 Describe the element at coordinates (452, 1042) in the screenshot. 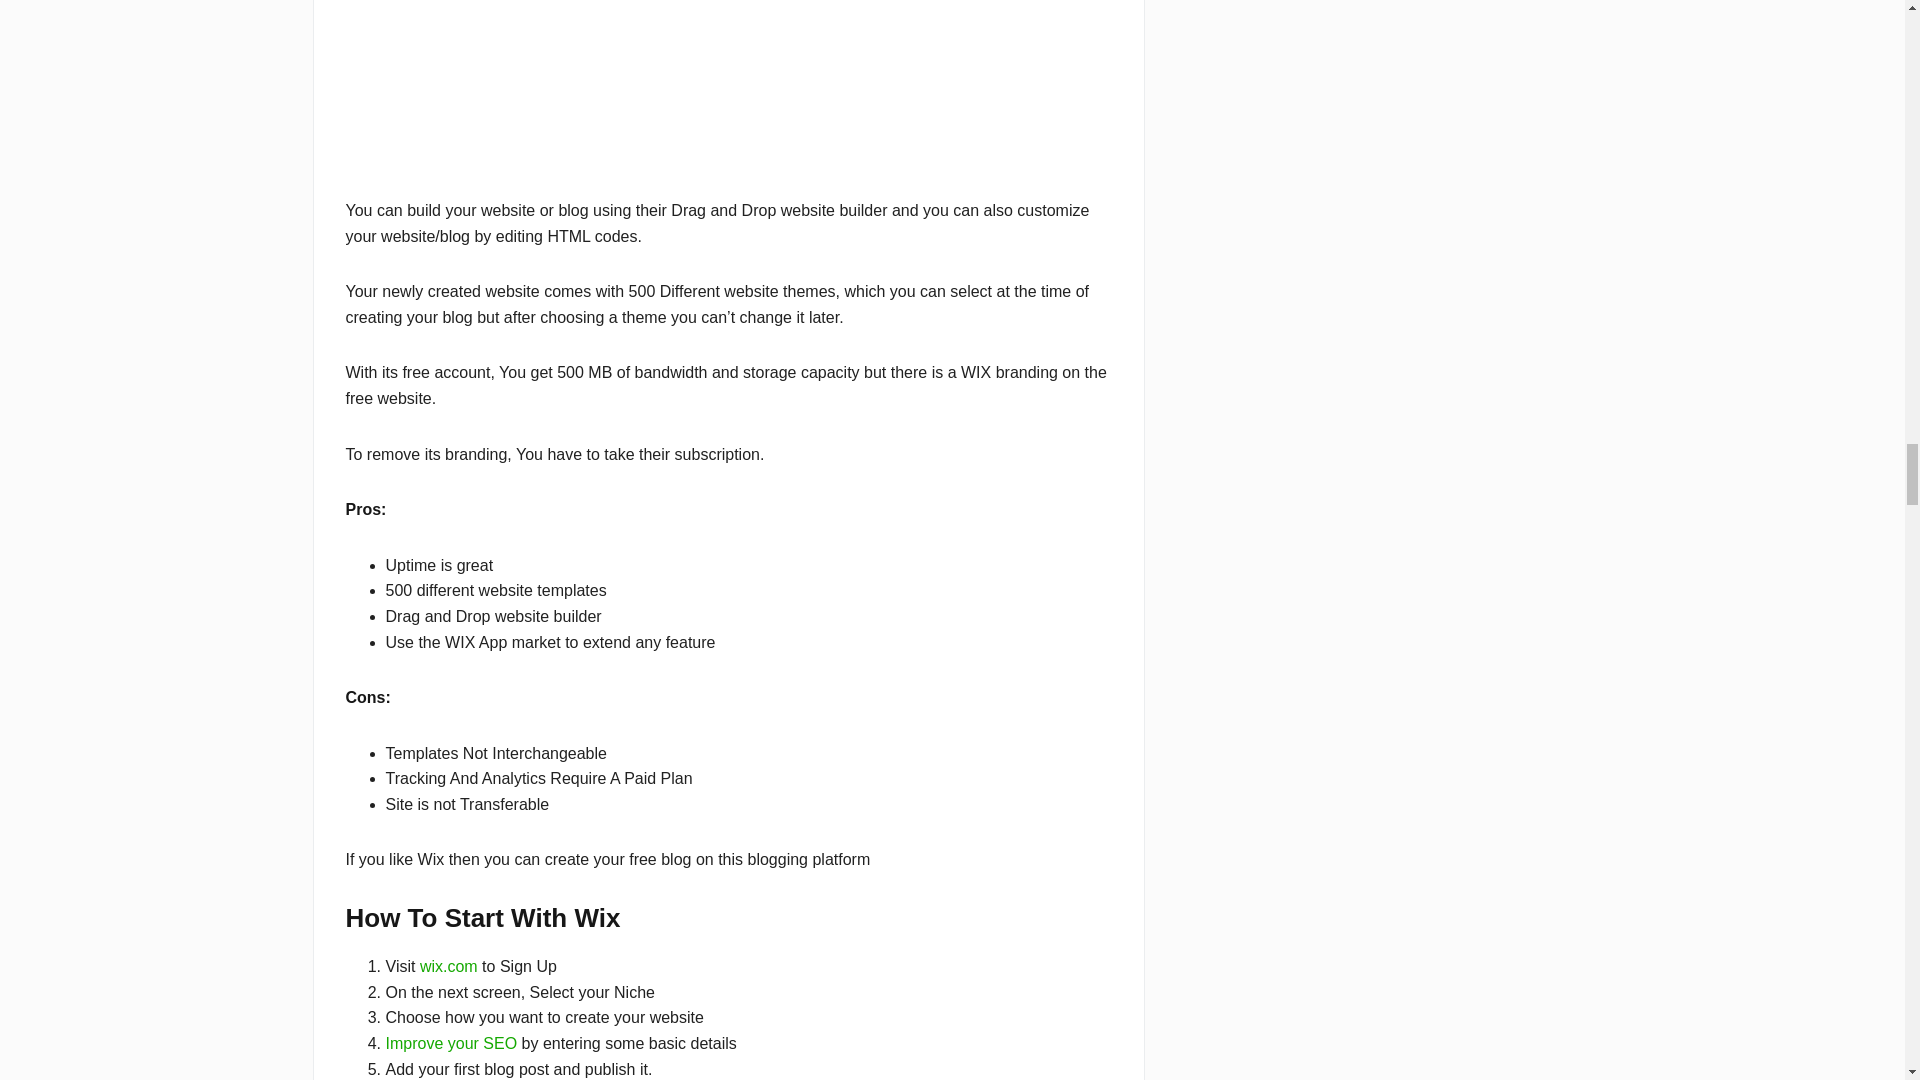

I see `Improve your SEO` at that location.